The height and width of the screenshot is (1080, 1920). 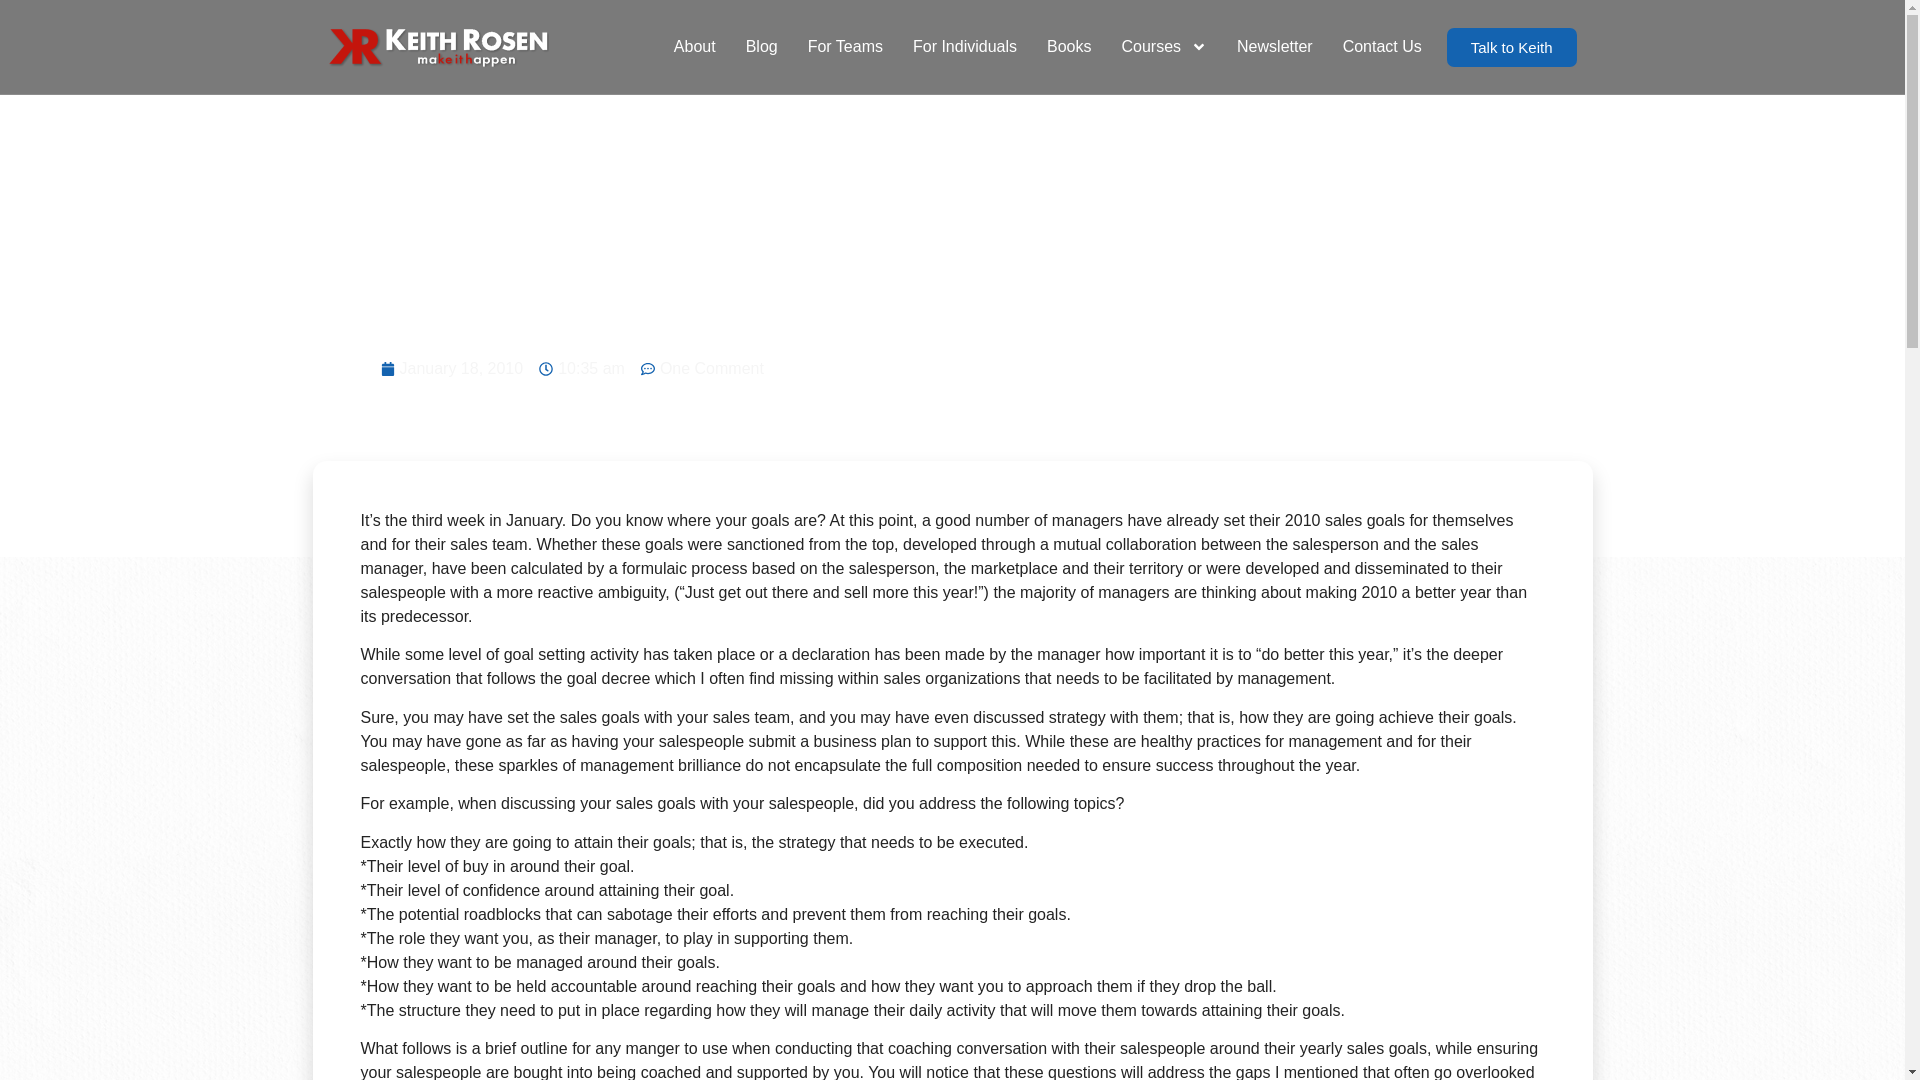 What do you see at coordinates (1163, 46) in the screenshot?
I see `Courses` at bounding box center [1163, 46].